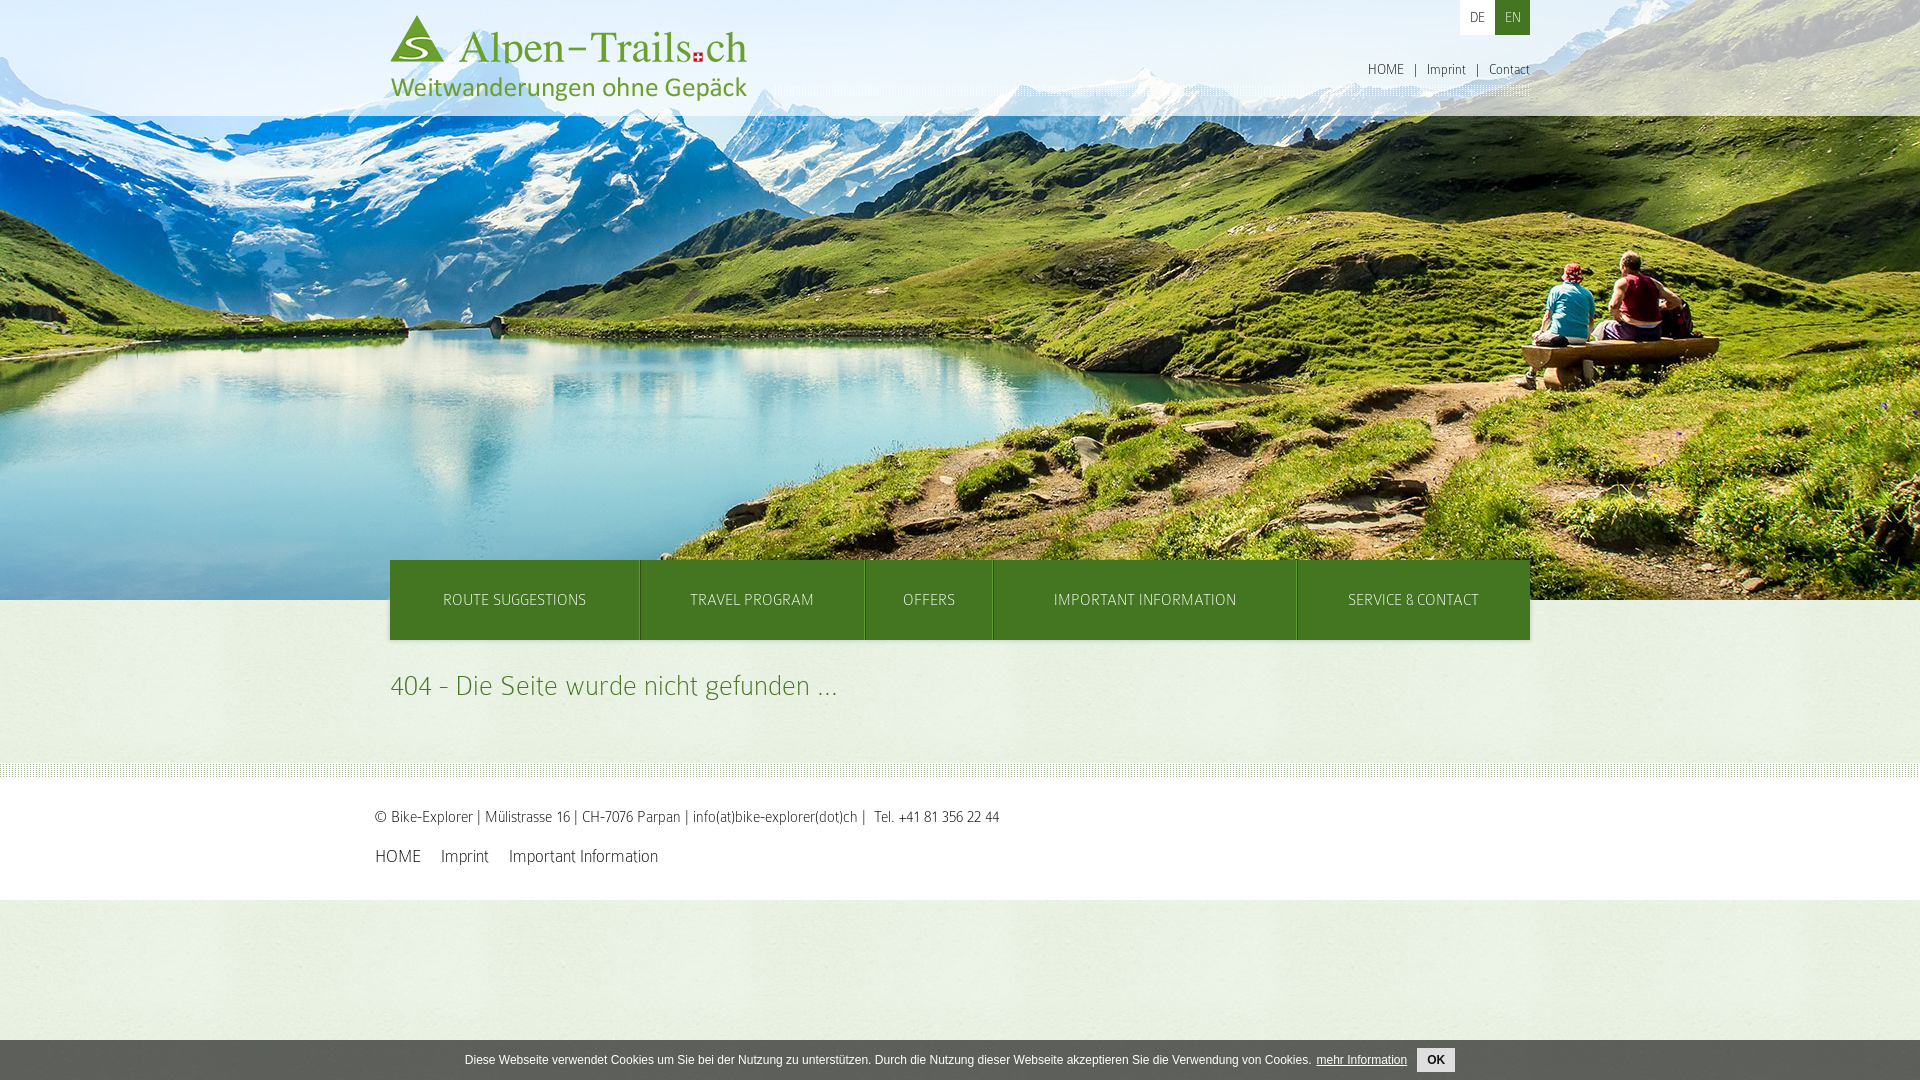 The image size is (1920, 1080). I want to click on HOME, so click(1386, 70).